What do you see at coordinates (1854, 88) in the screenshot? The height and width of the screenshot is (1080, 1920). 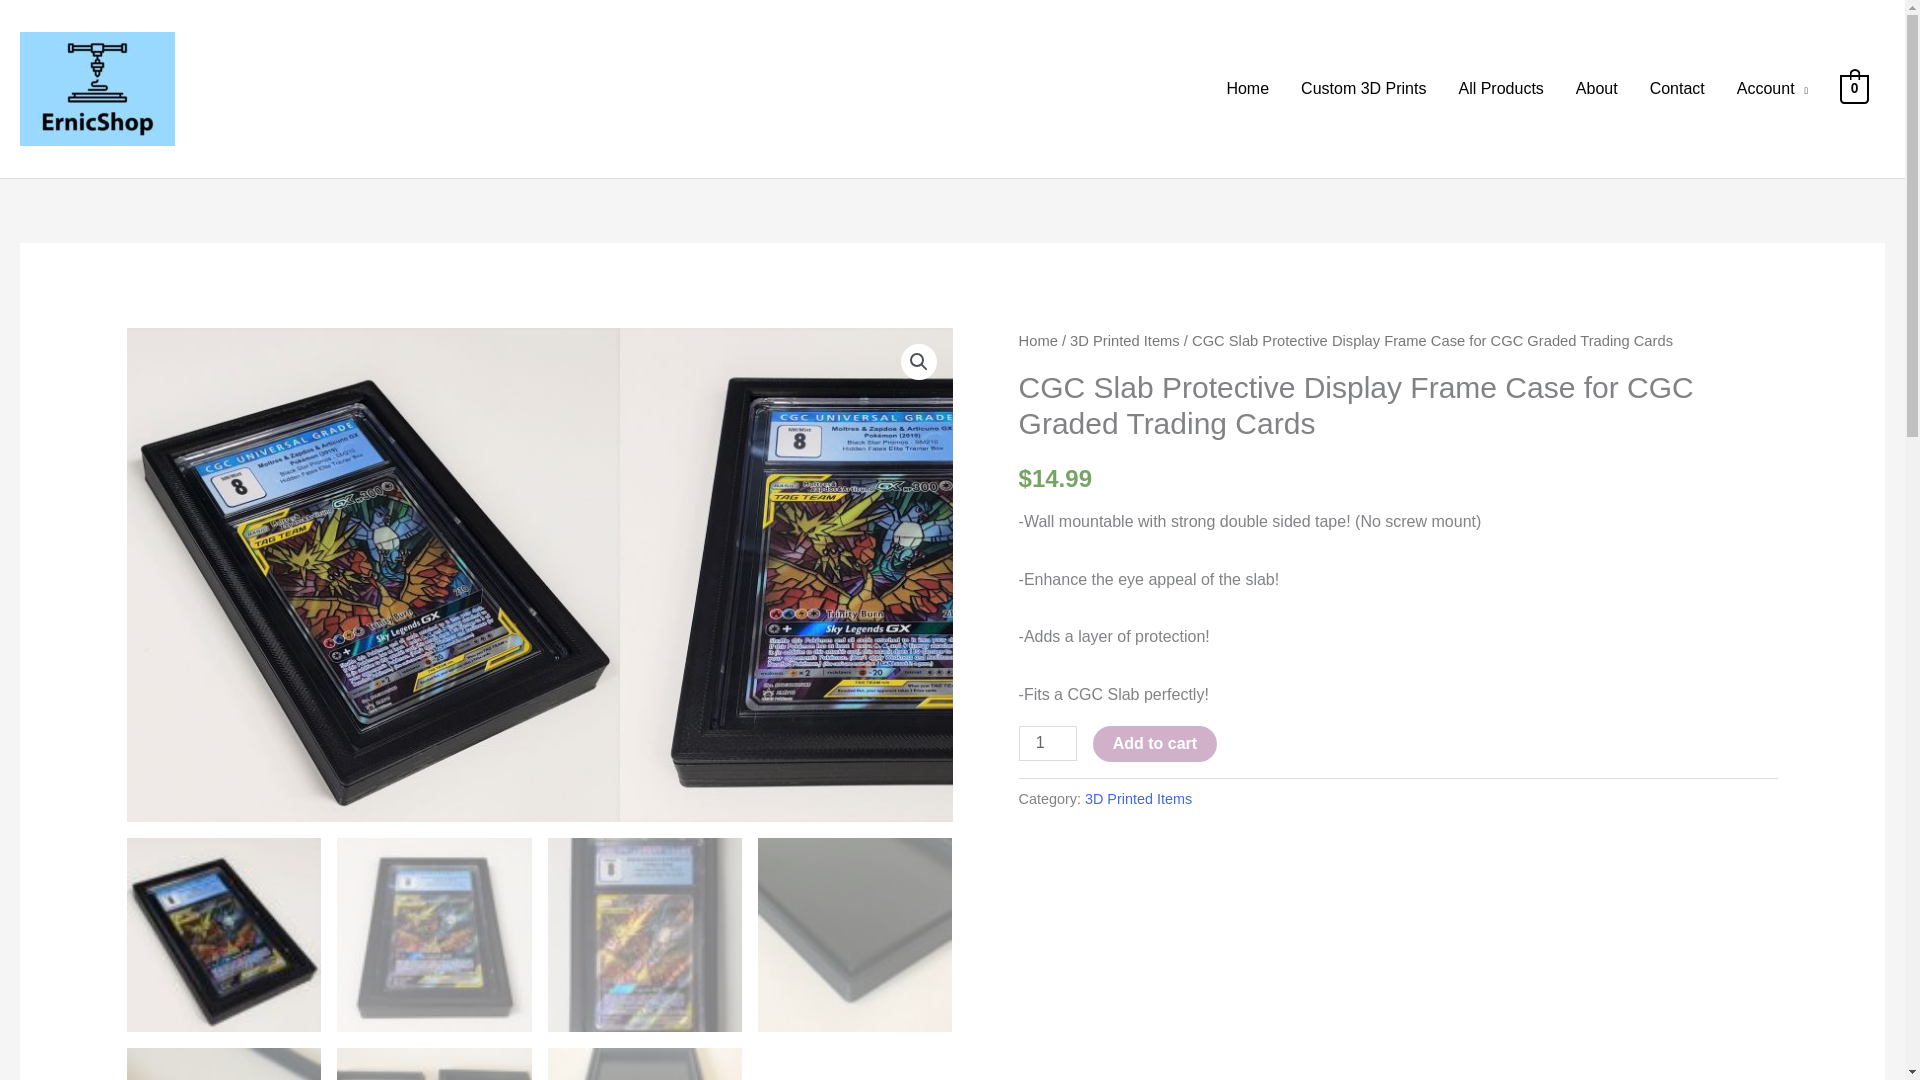 I see `0` at bounding box center [1854, 88].